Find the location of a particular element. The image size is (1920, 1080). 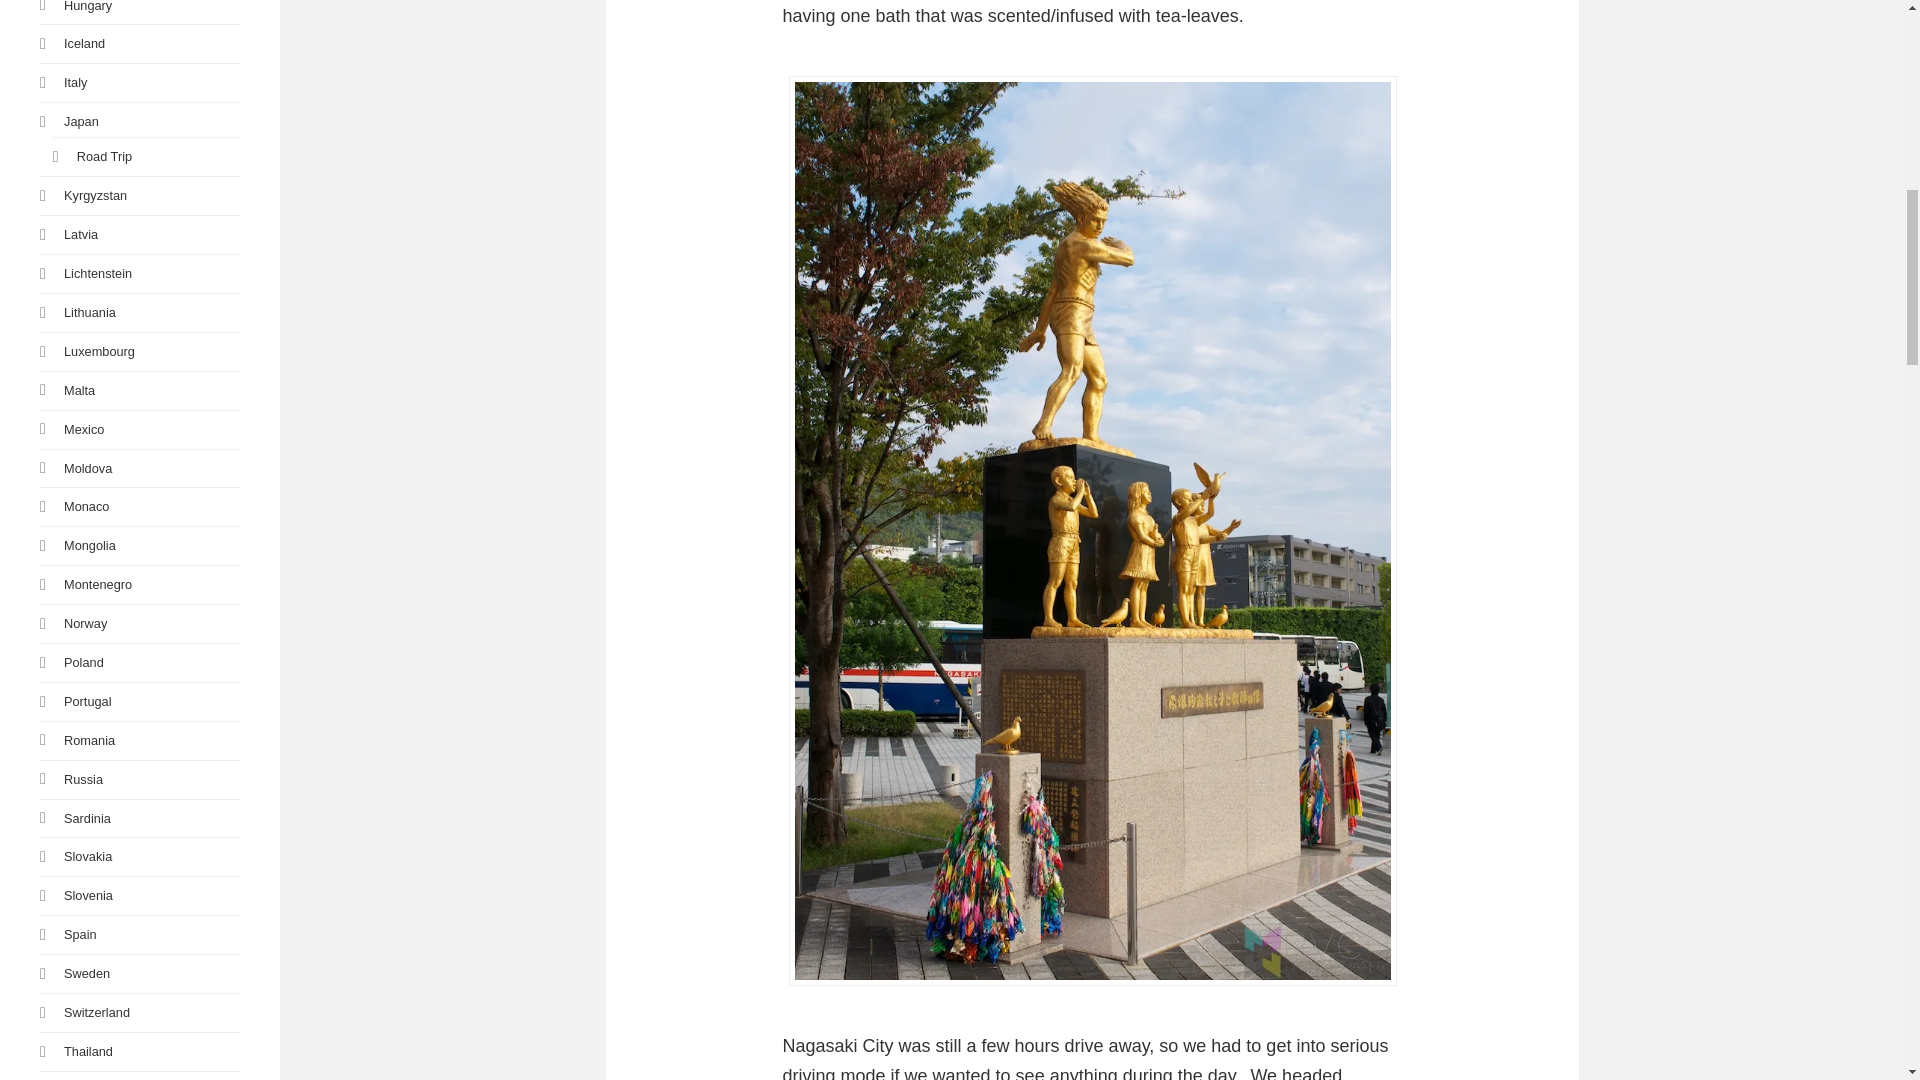

Mexico is located at coordinates (83, 430).